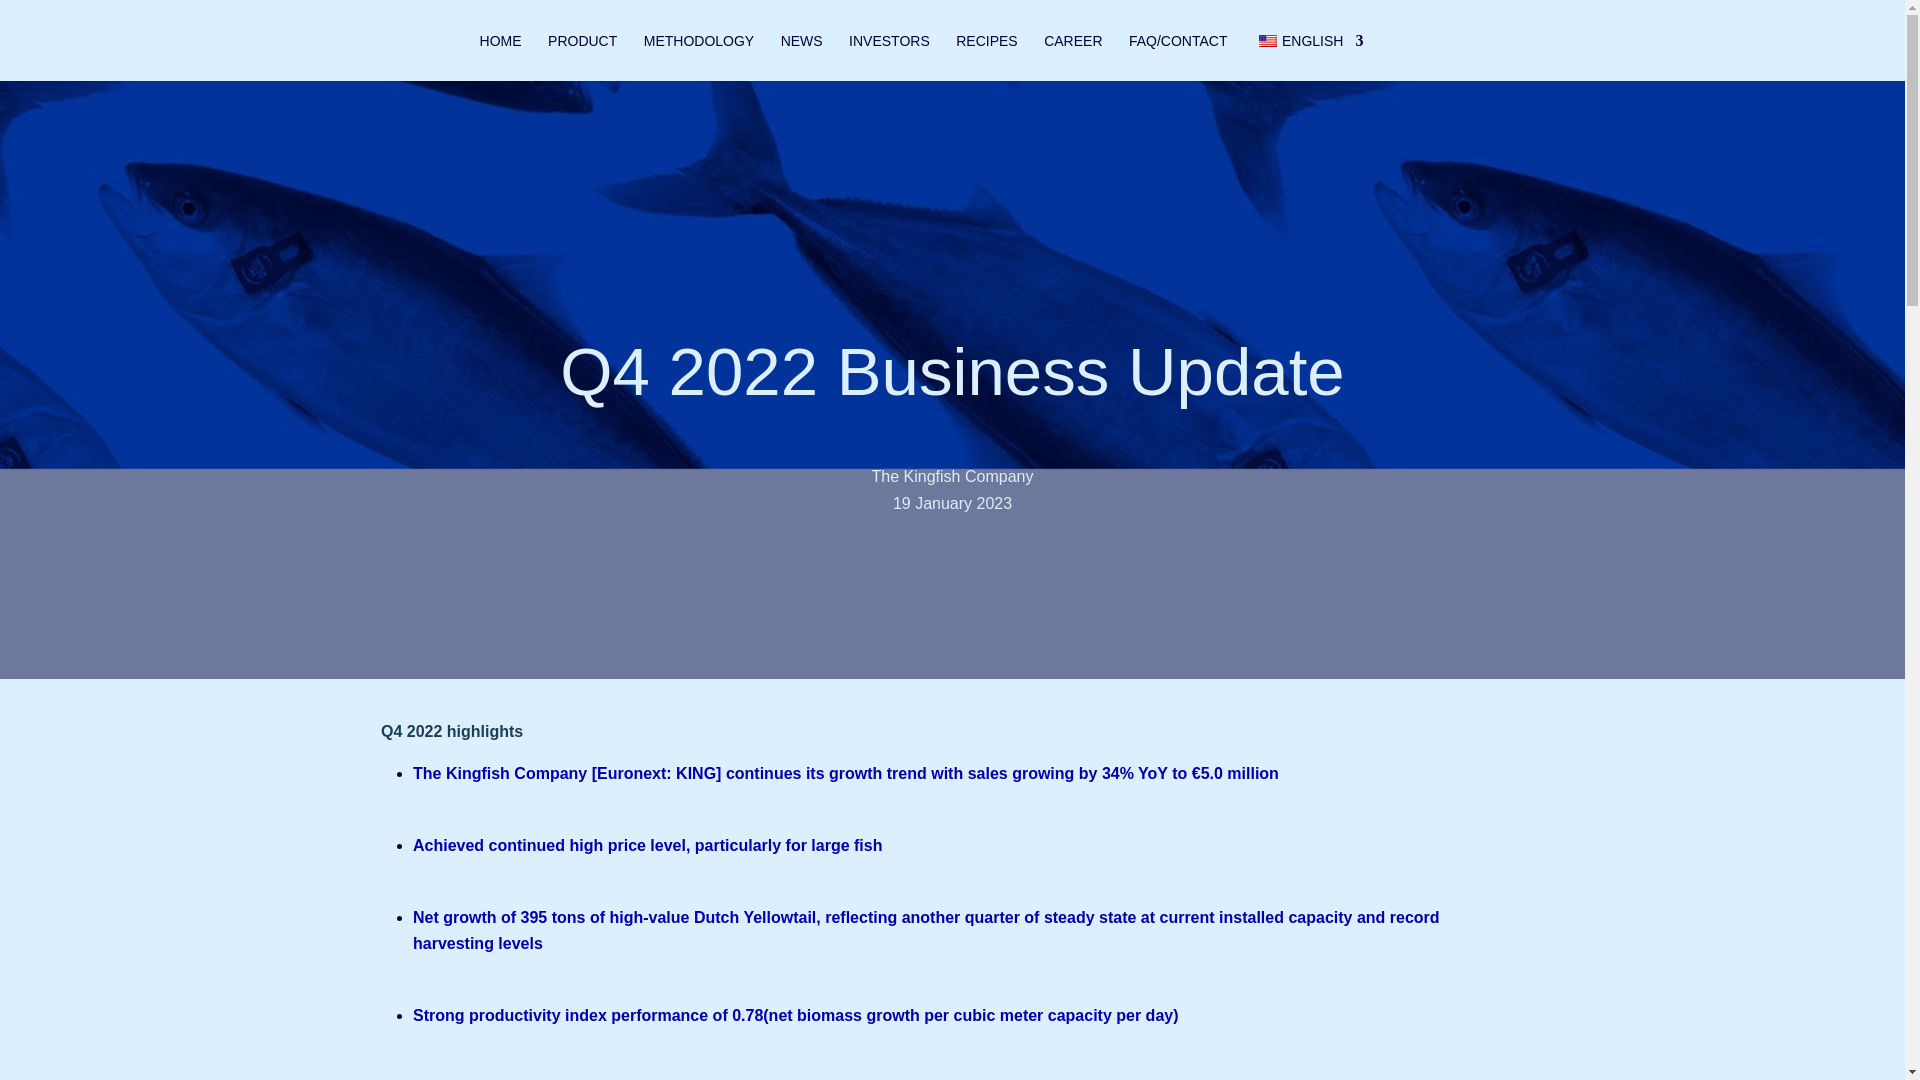 The width and height of the screenshot is (1920, 1080). I want to click on English, so click(1268, 40).